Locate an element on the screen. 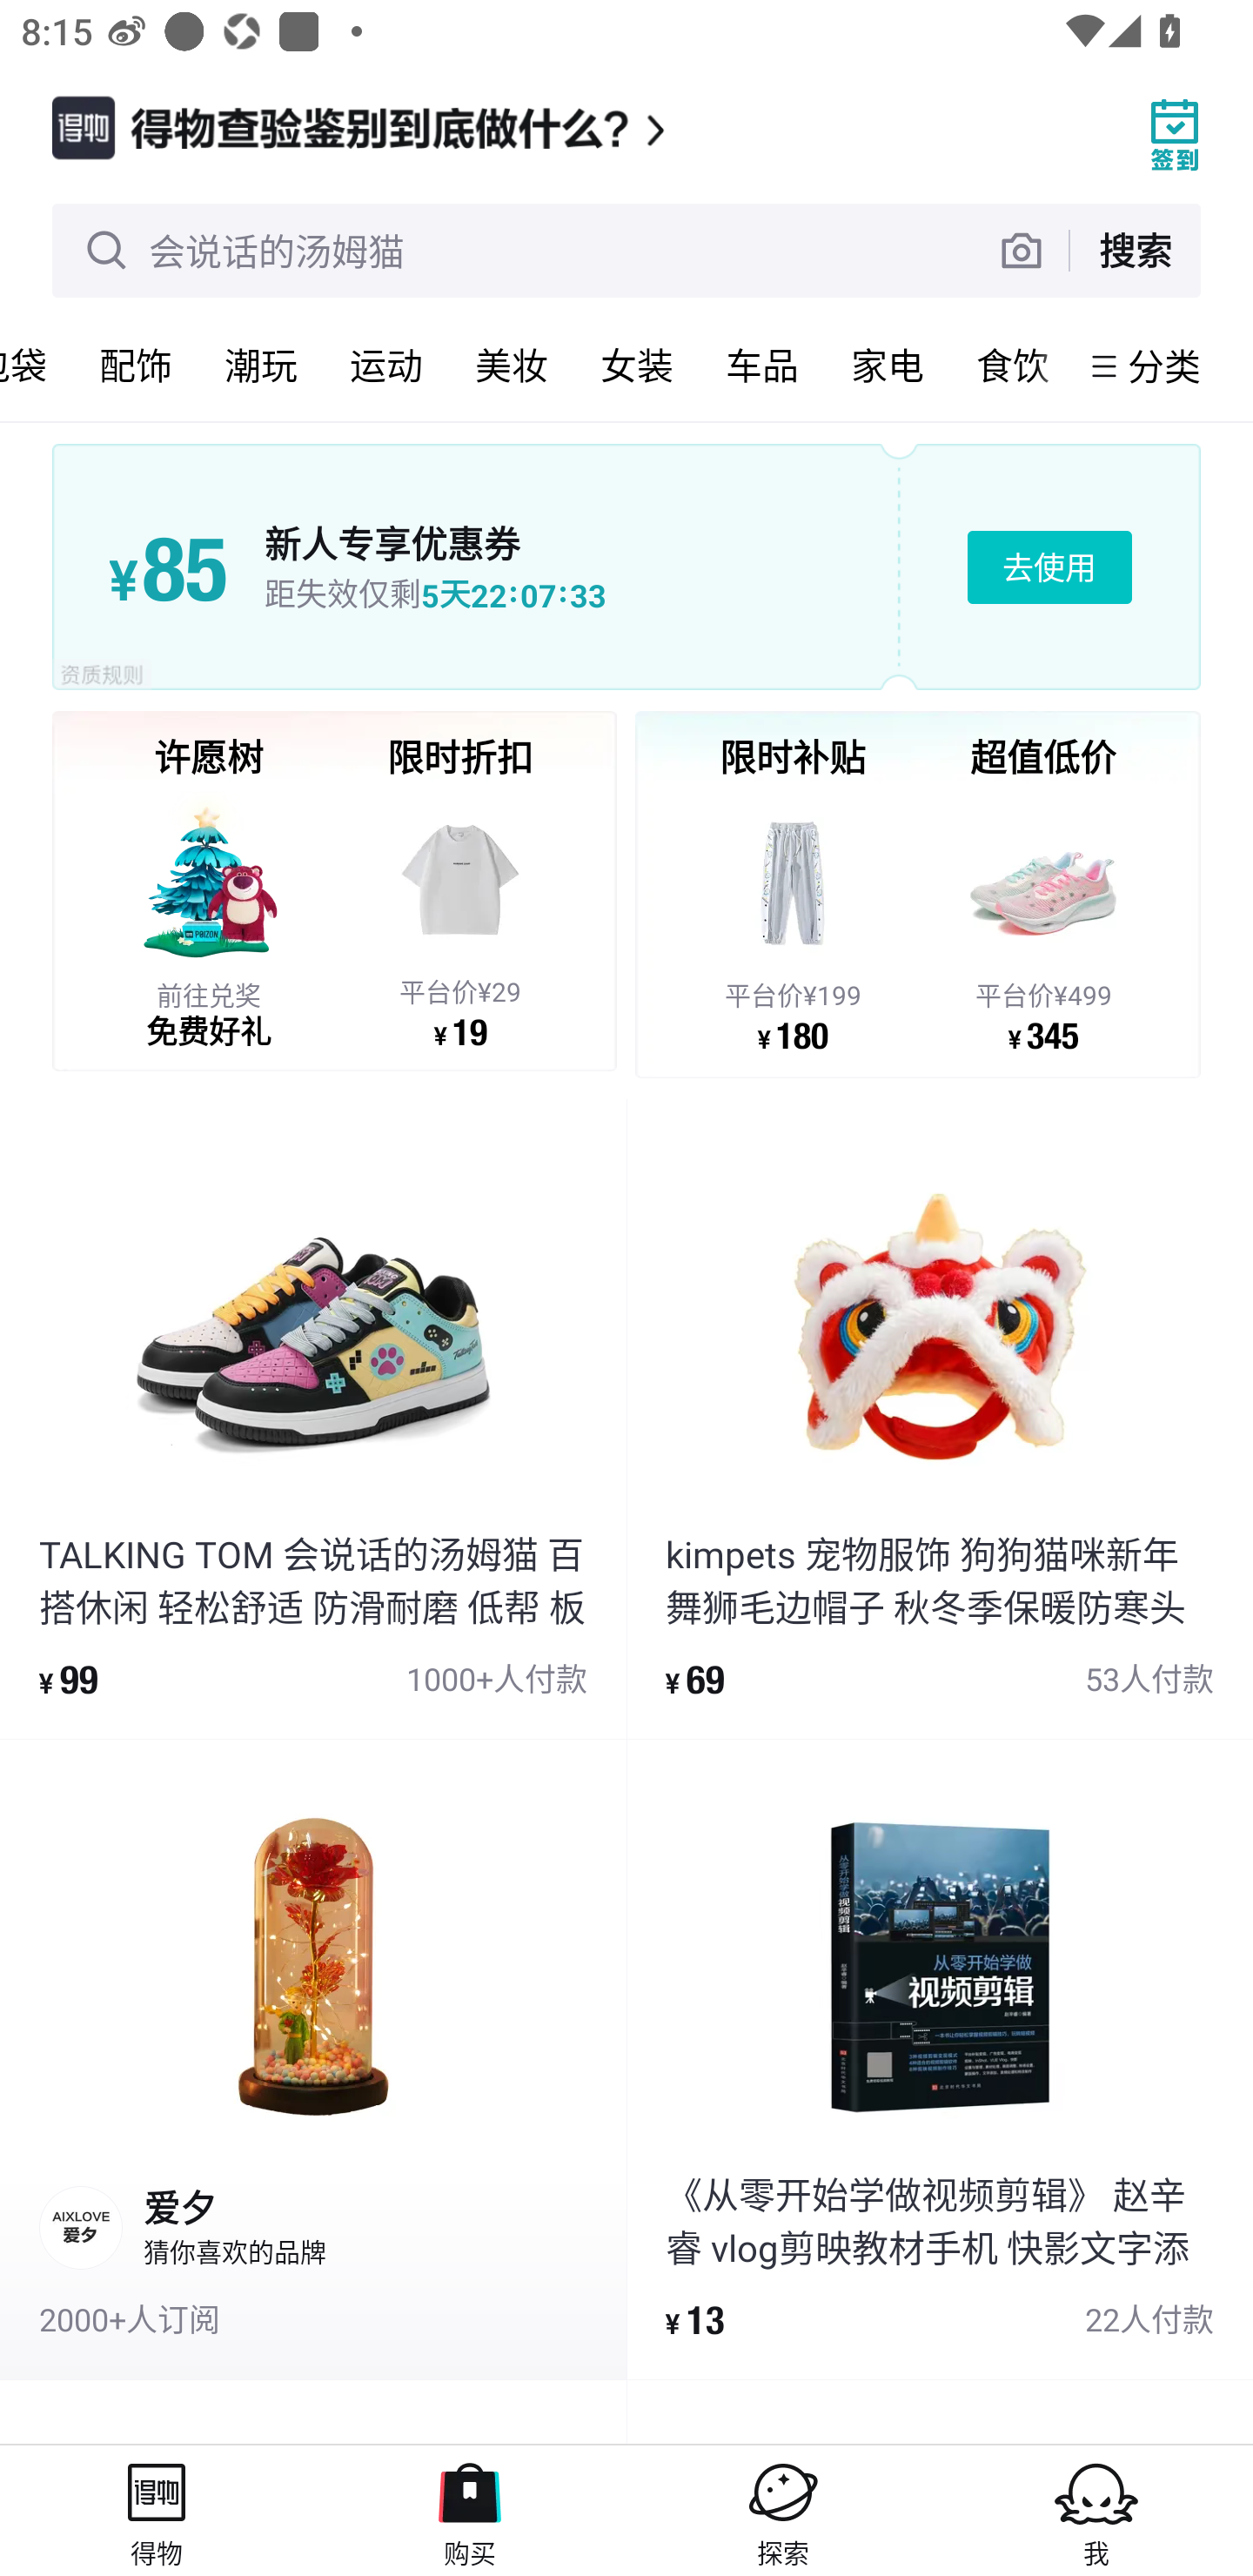 The height and width of the screenshot is (2576, 1253). 平台价¥29 ¥ 19 is located at coordinates (459, 919).